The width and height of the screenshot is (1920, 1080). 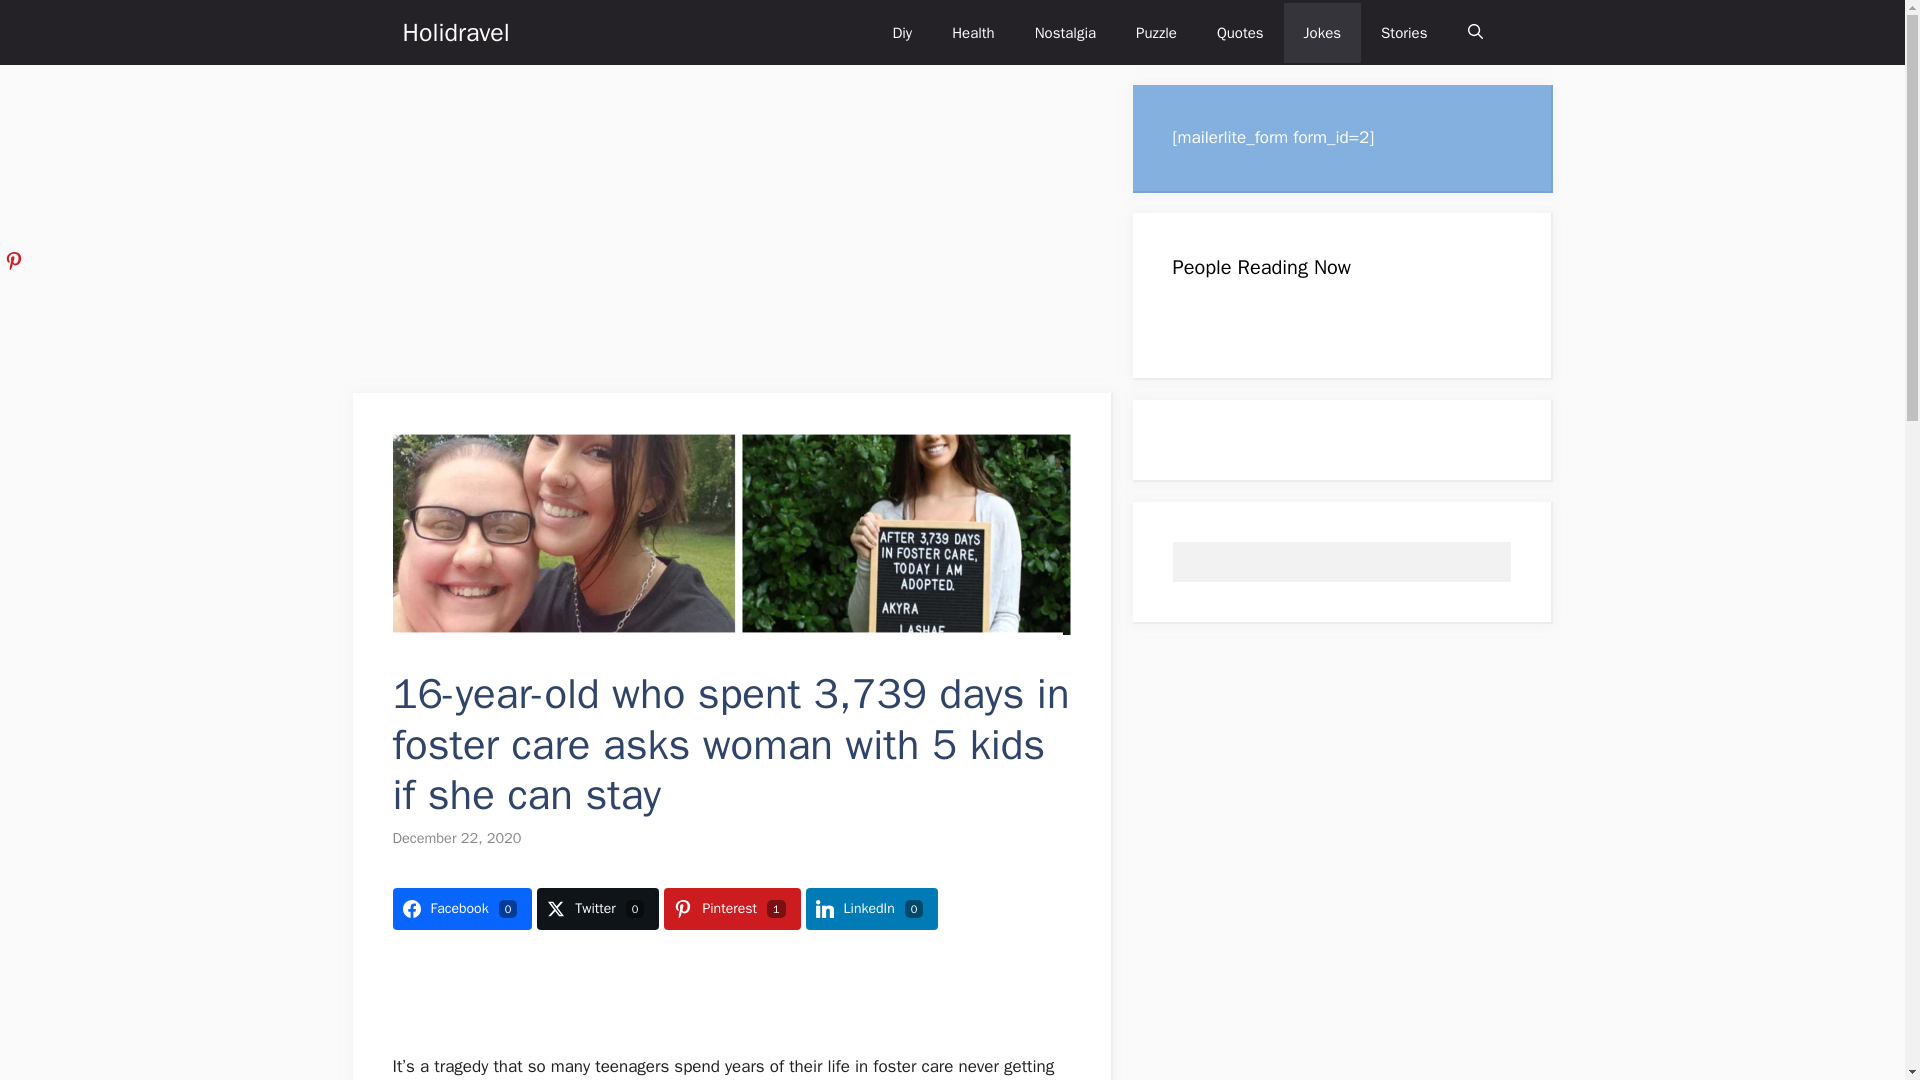 I want to click on Pinterest1, so click(x=732, y=908).